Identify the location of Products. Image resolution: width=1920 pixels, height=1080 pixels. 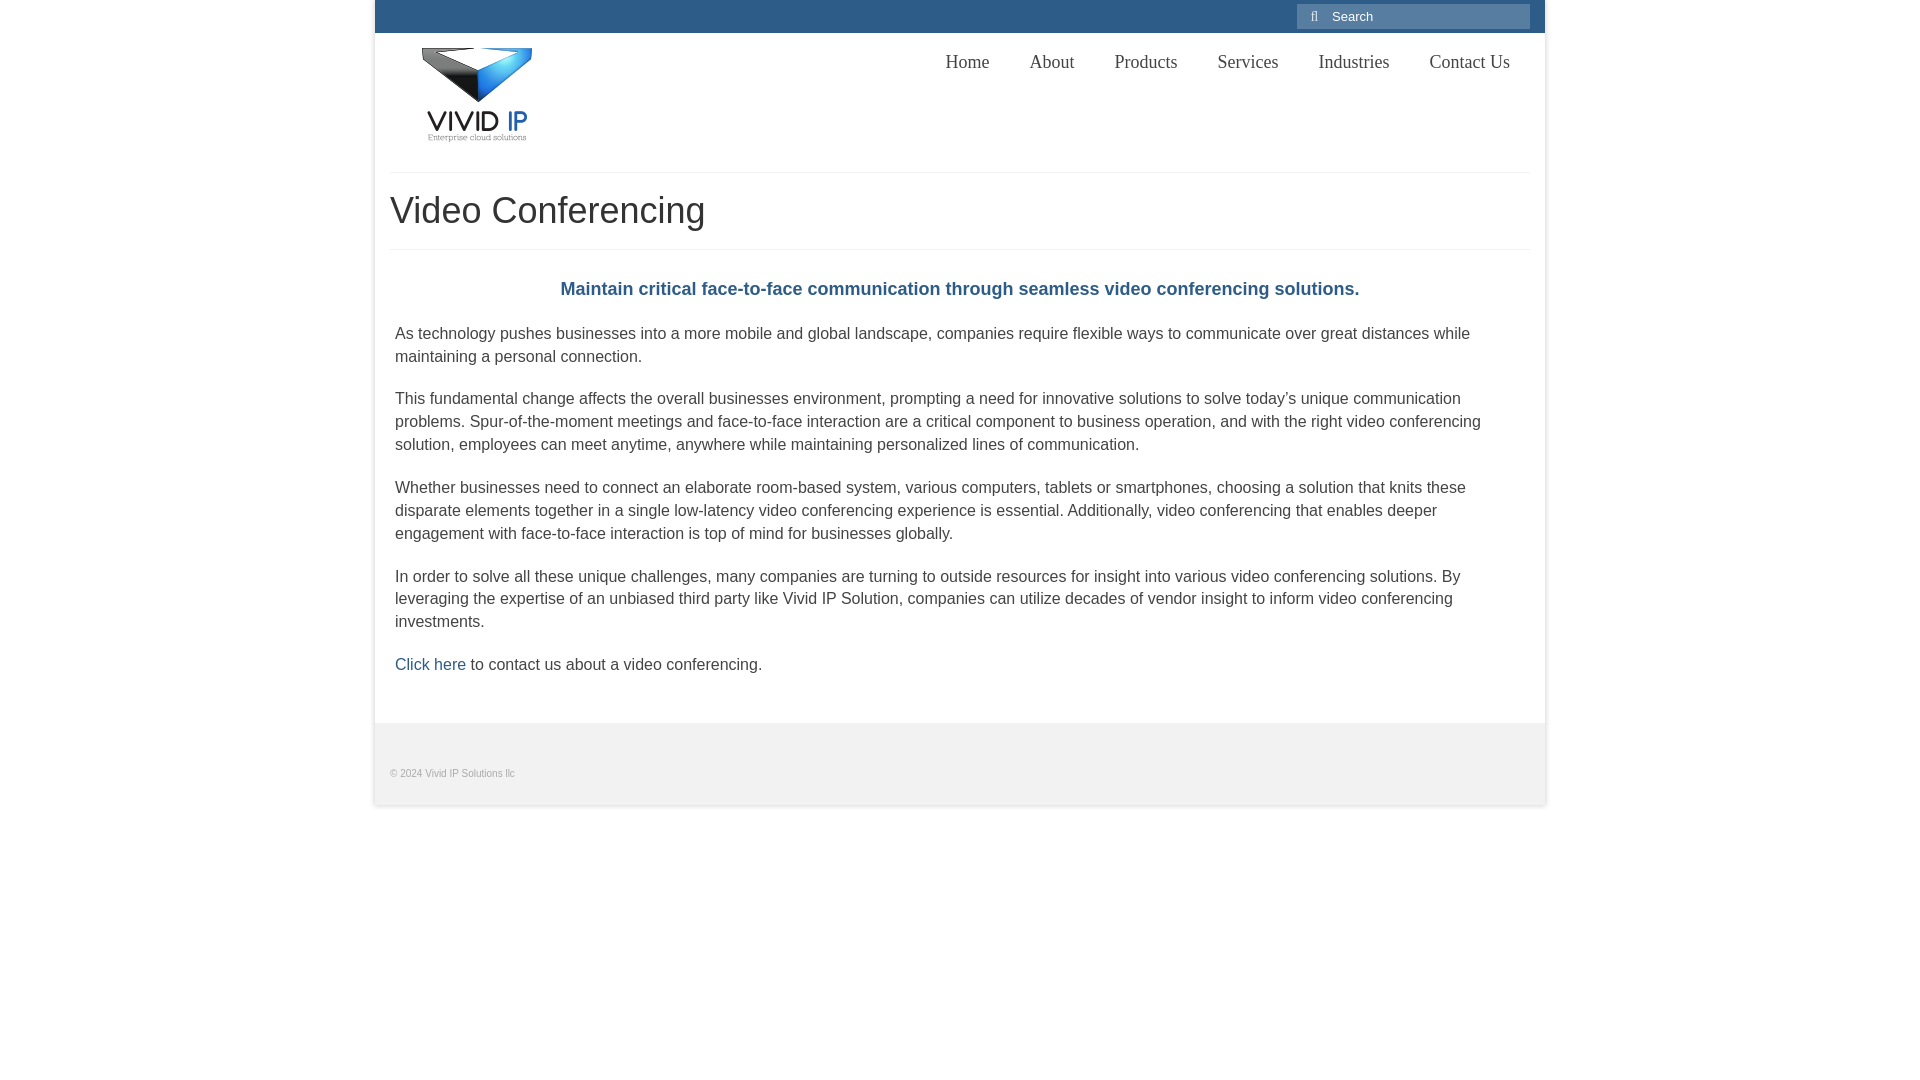
(1145, 62).